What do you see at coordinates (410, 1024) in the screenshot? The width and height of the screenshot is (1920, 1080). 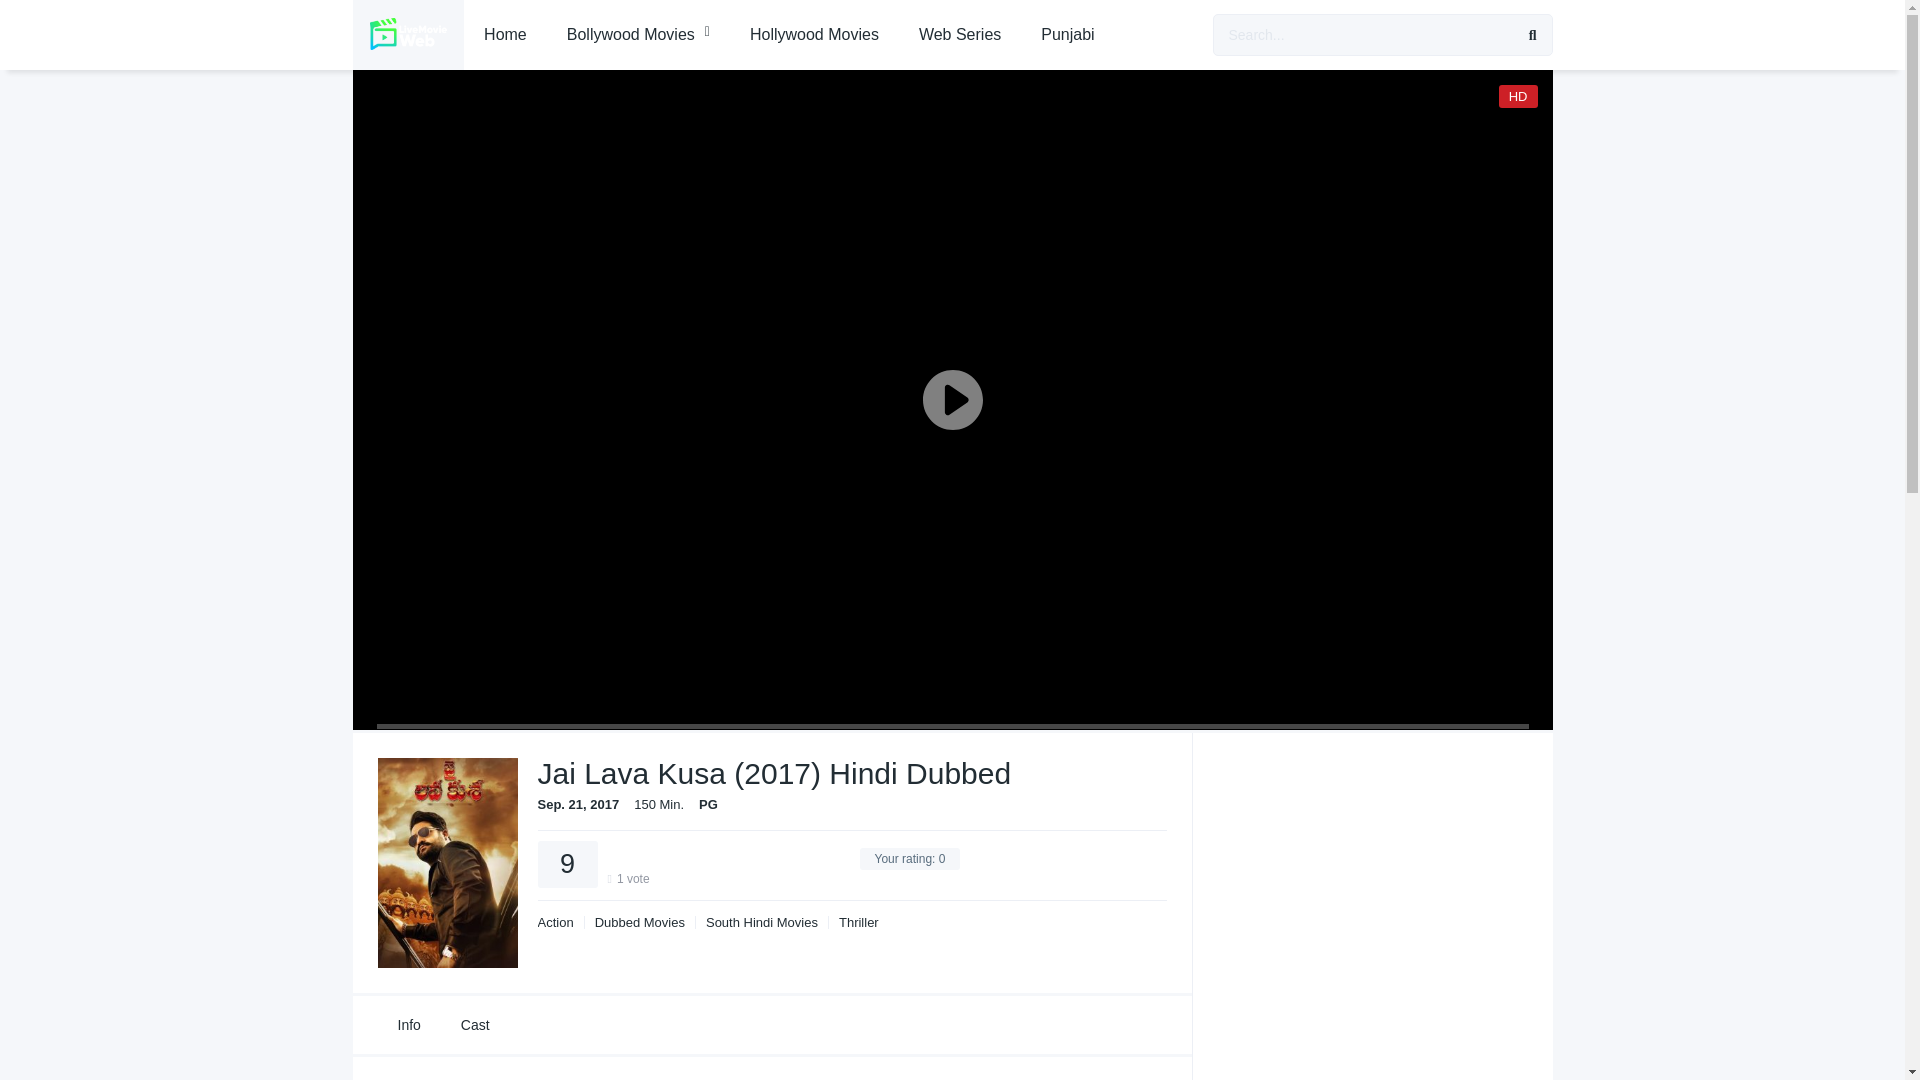 I see `Info` at bounding box center [410, 1024].